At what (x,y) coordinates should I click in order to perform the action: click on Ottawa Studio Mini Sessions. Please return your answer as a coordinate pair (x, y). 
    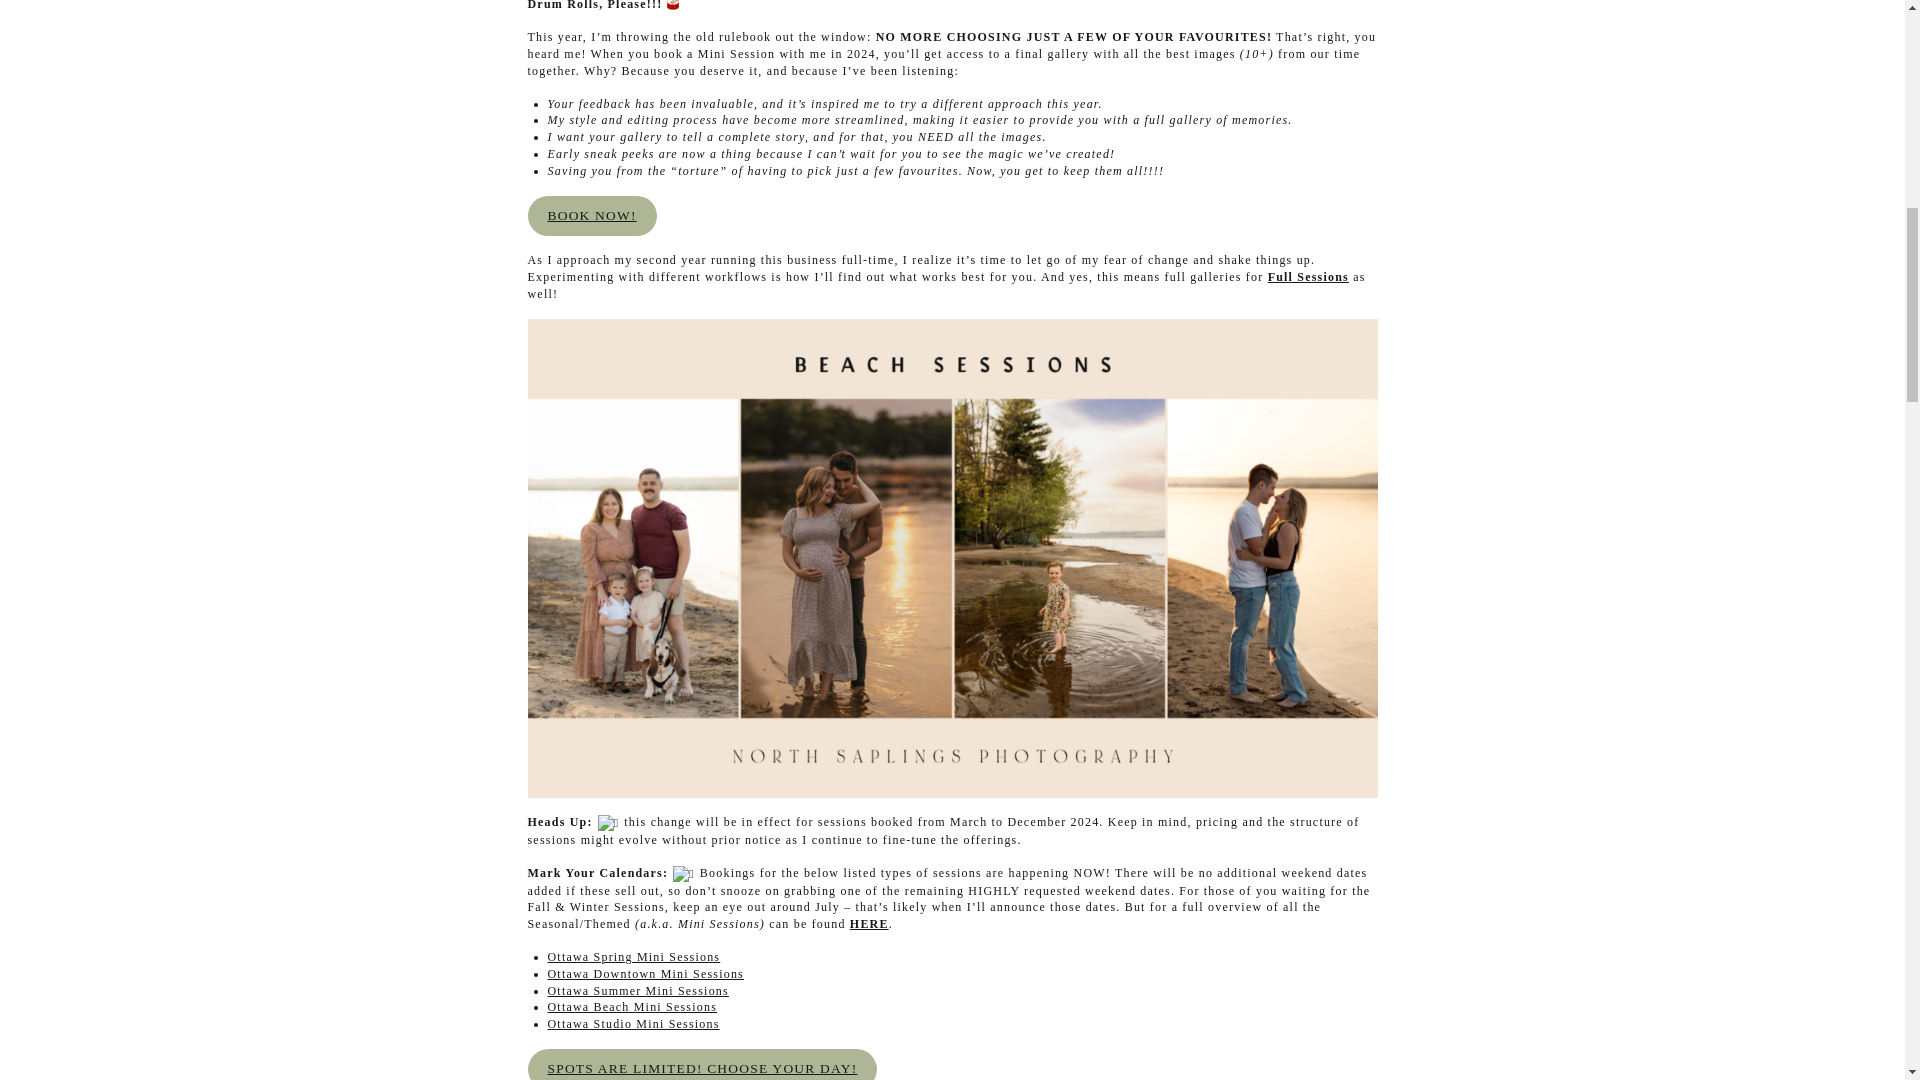
    Looking at the image, I should click on (634, 1024).